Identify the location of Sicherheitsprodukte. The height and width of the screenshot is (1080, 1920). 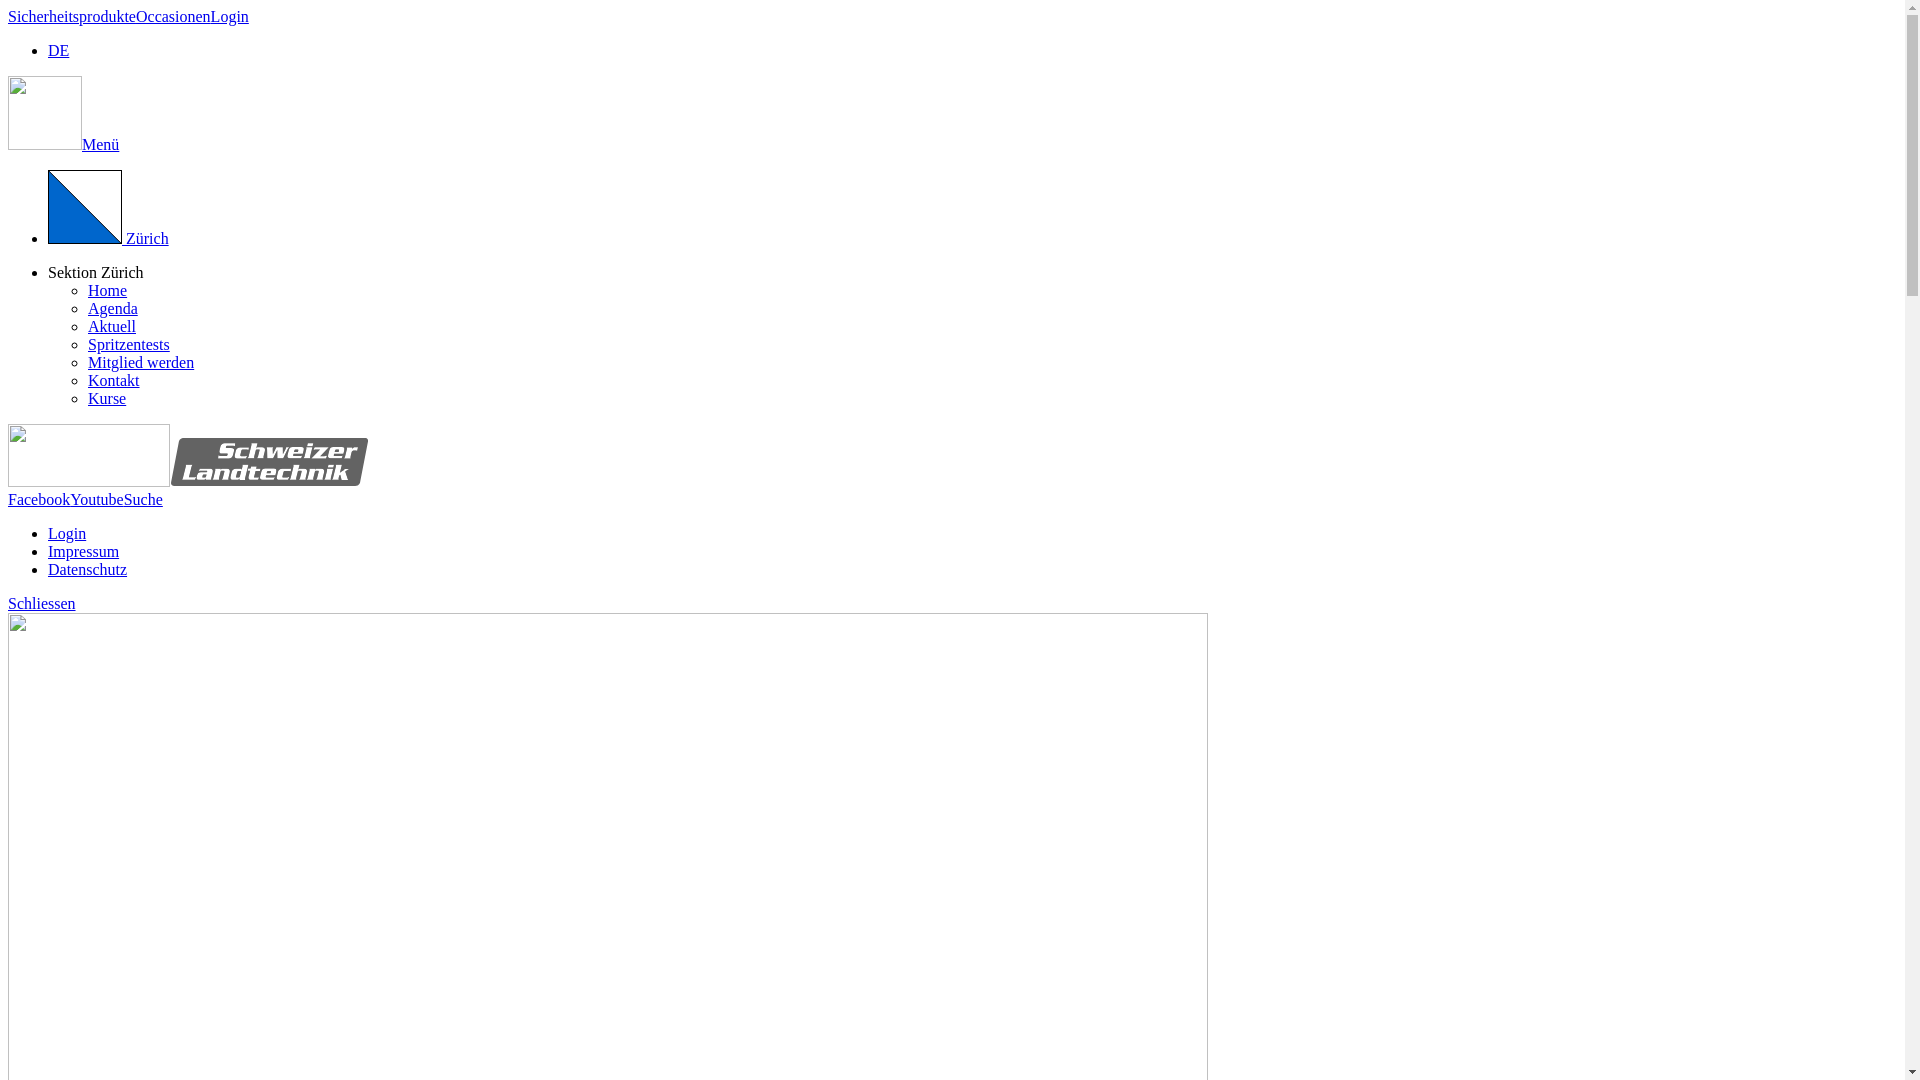
(72, 16).